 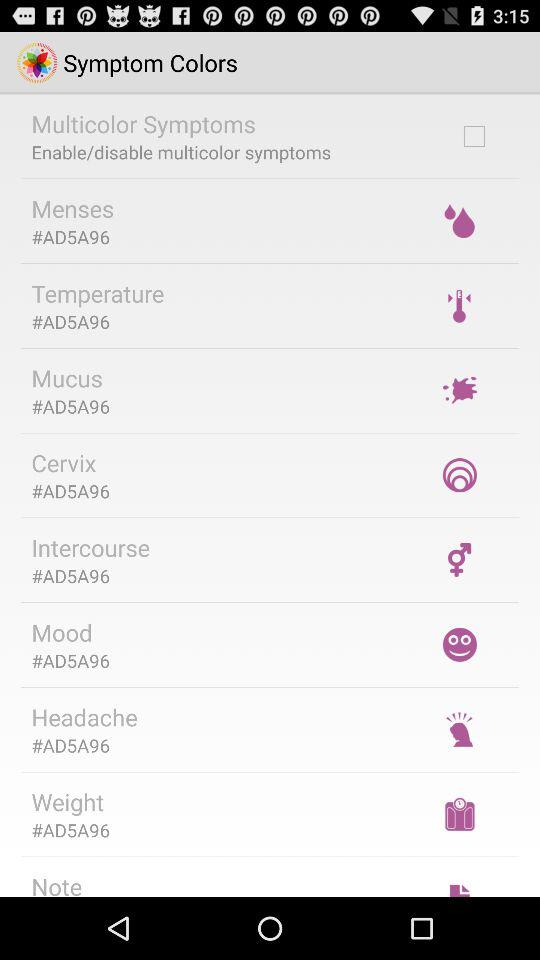 I want to click on press the icon below the enable disable multicolor item, so click(x=72, y=208).